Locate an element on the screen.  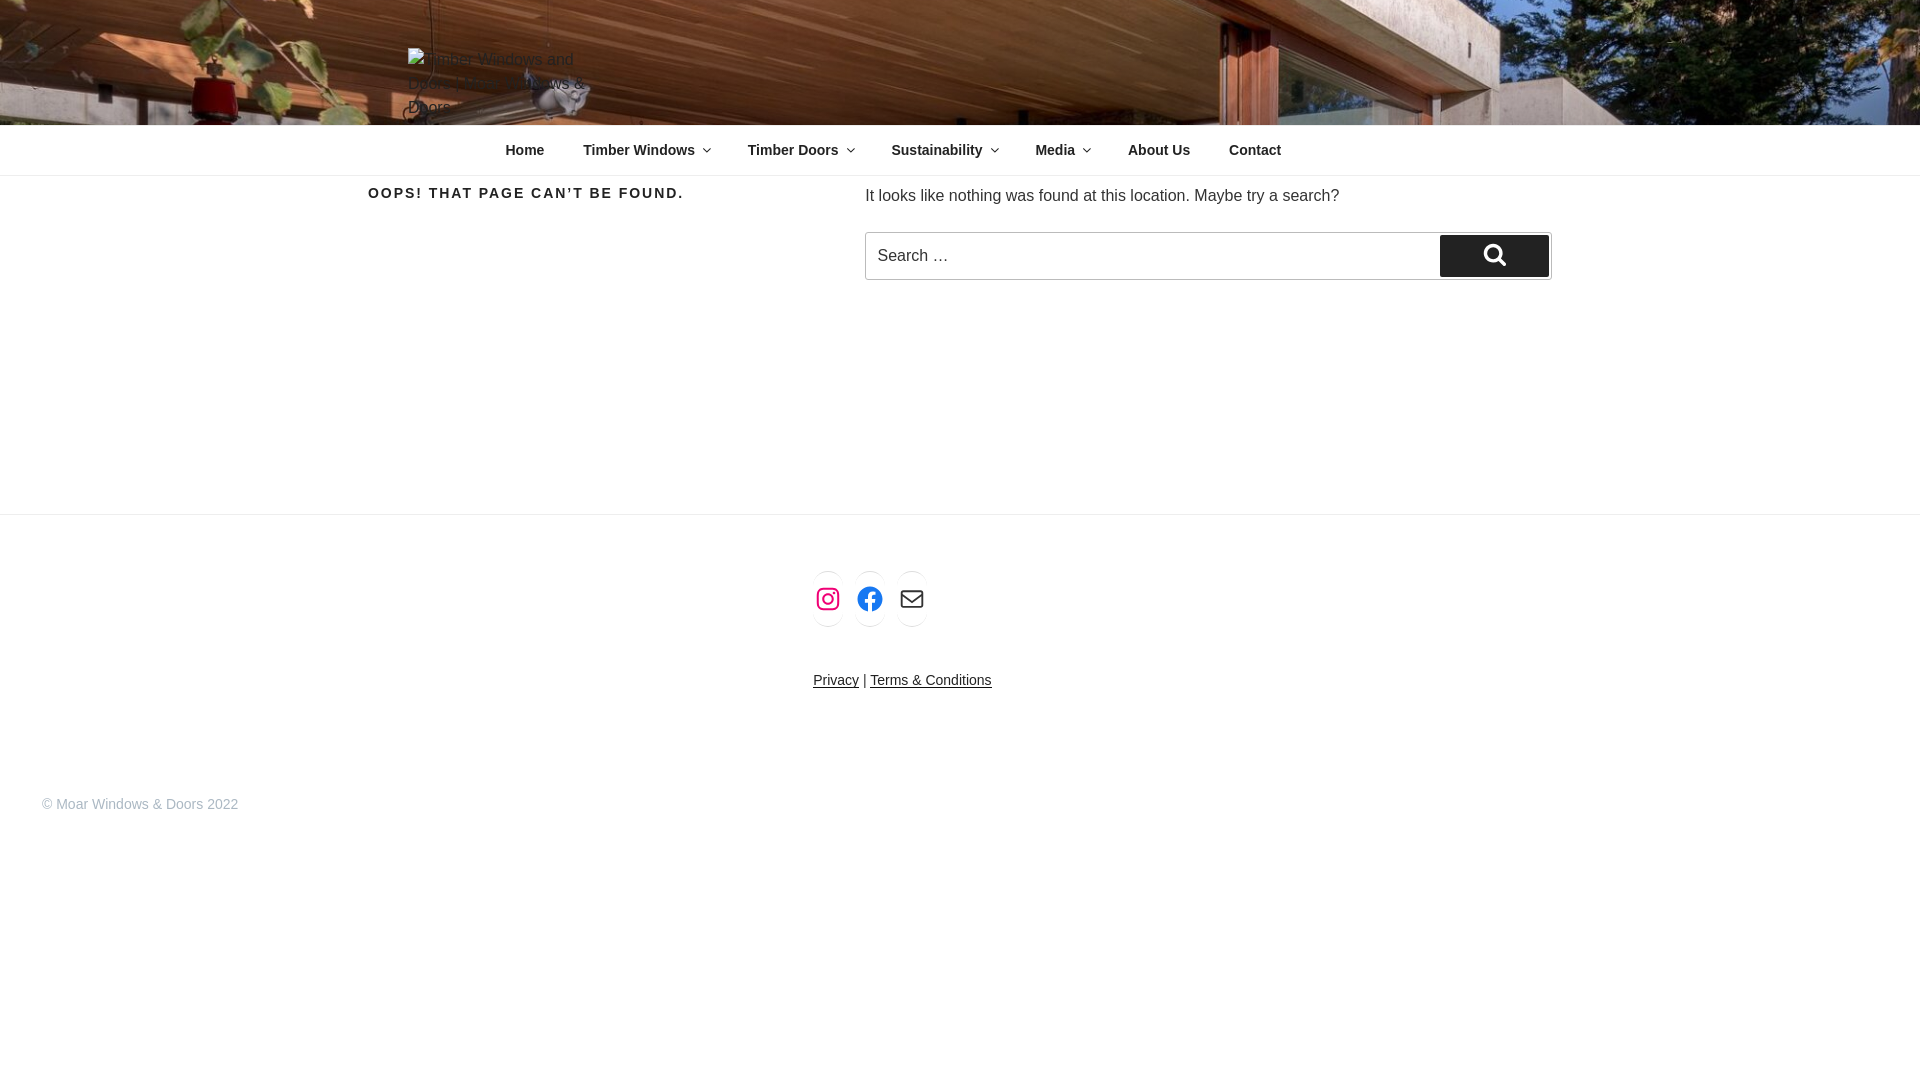
Timber Doors is located at coordinates (800, 150).